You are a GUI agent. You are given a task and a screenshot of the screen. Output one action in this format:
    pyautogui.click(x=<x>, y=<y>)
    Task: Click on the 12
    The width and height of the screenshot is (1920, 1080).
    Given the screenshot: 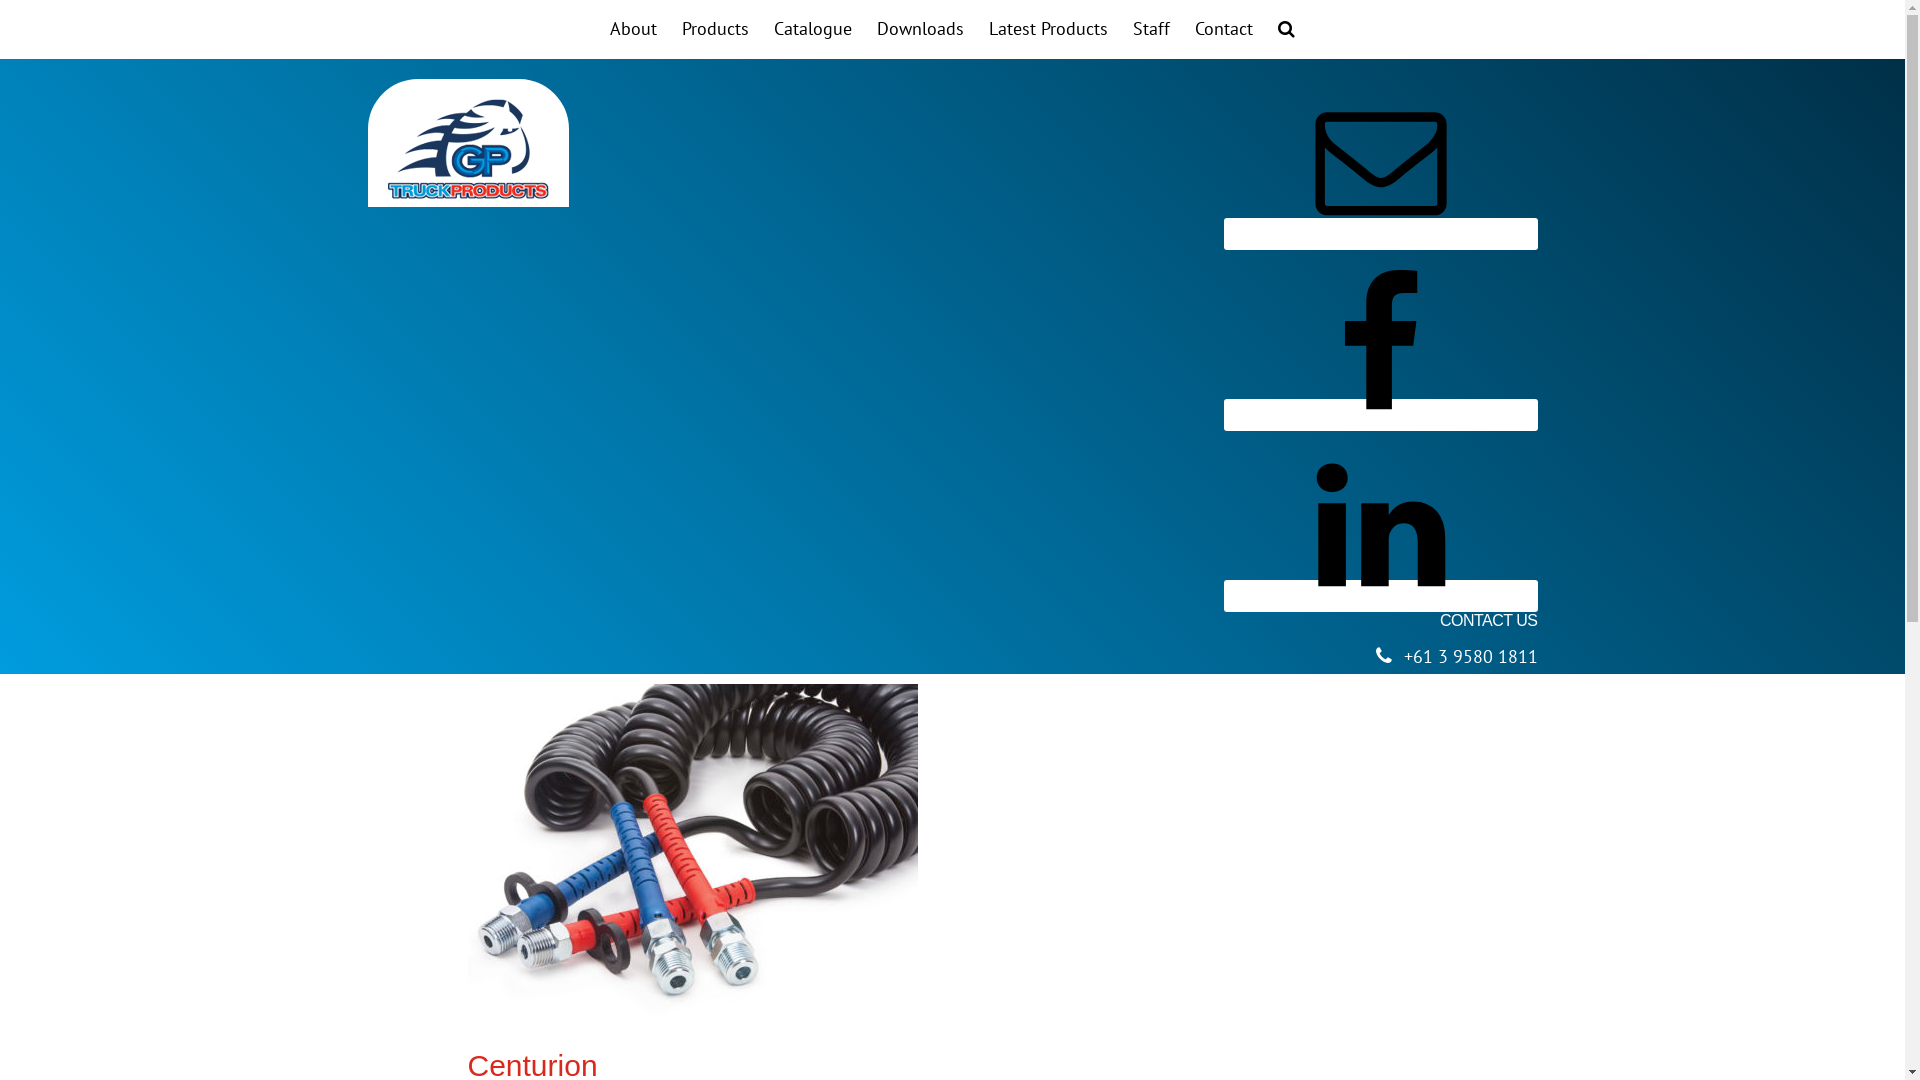 What is the action you would take?
    pyautogui.click(x=478, y=563)
    